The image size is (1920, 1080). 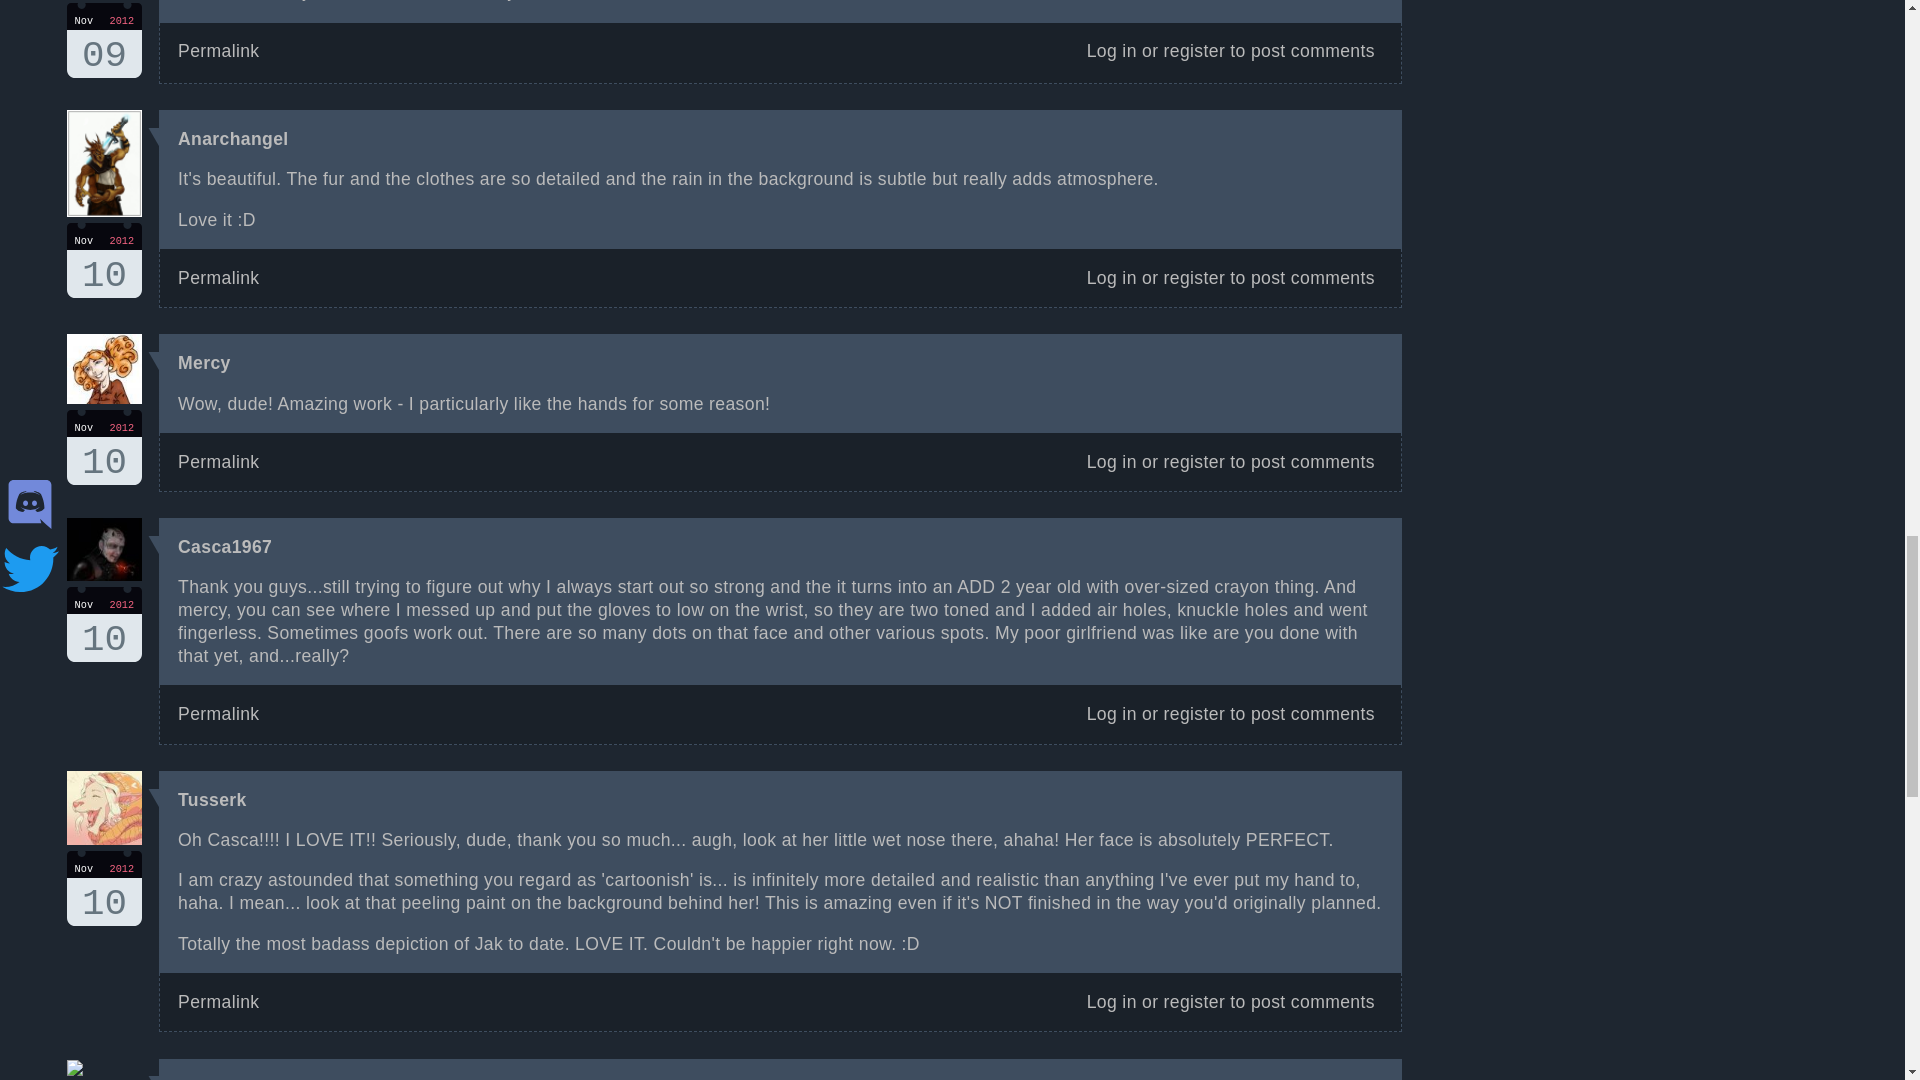 I want to click on Mercy, so click(x=204, y=362).